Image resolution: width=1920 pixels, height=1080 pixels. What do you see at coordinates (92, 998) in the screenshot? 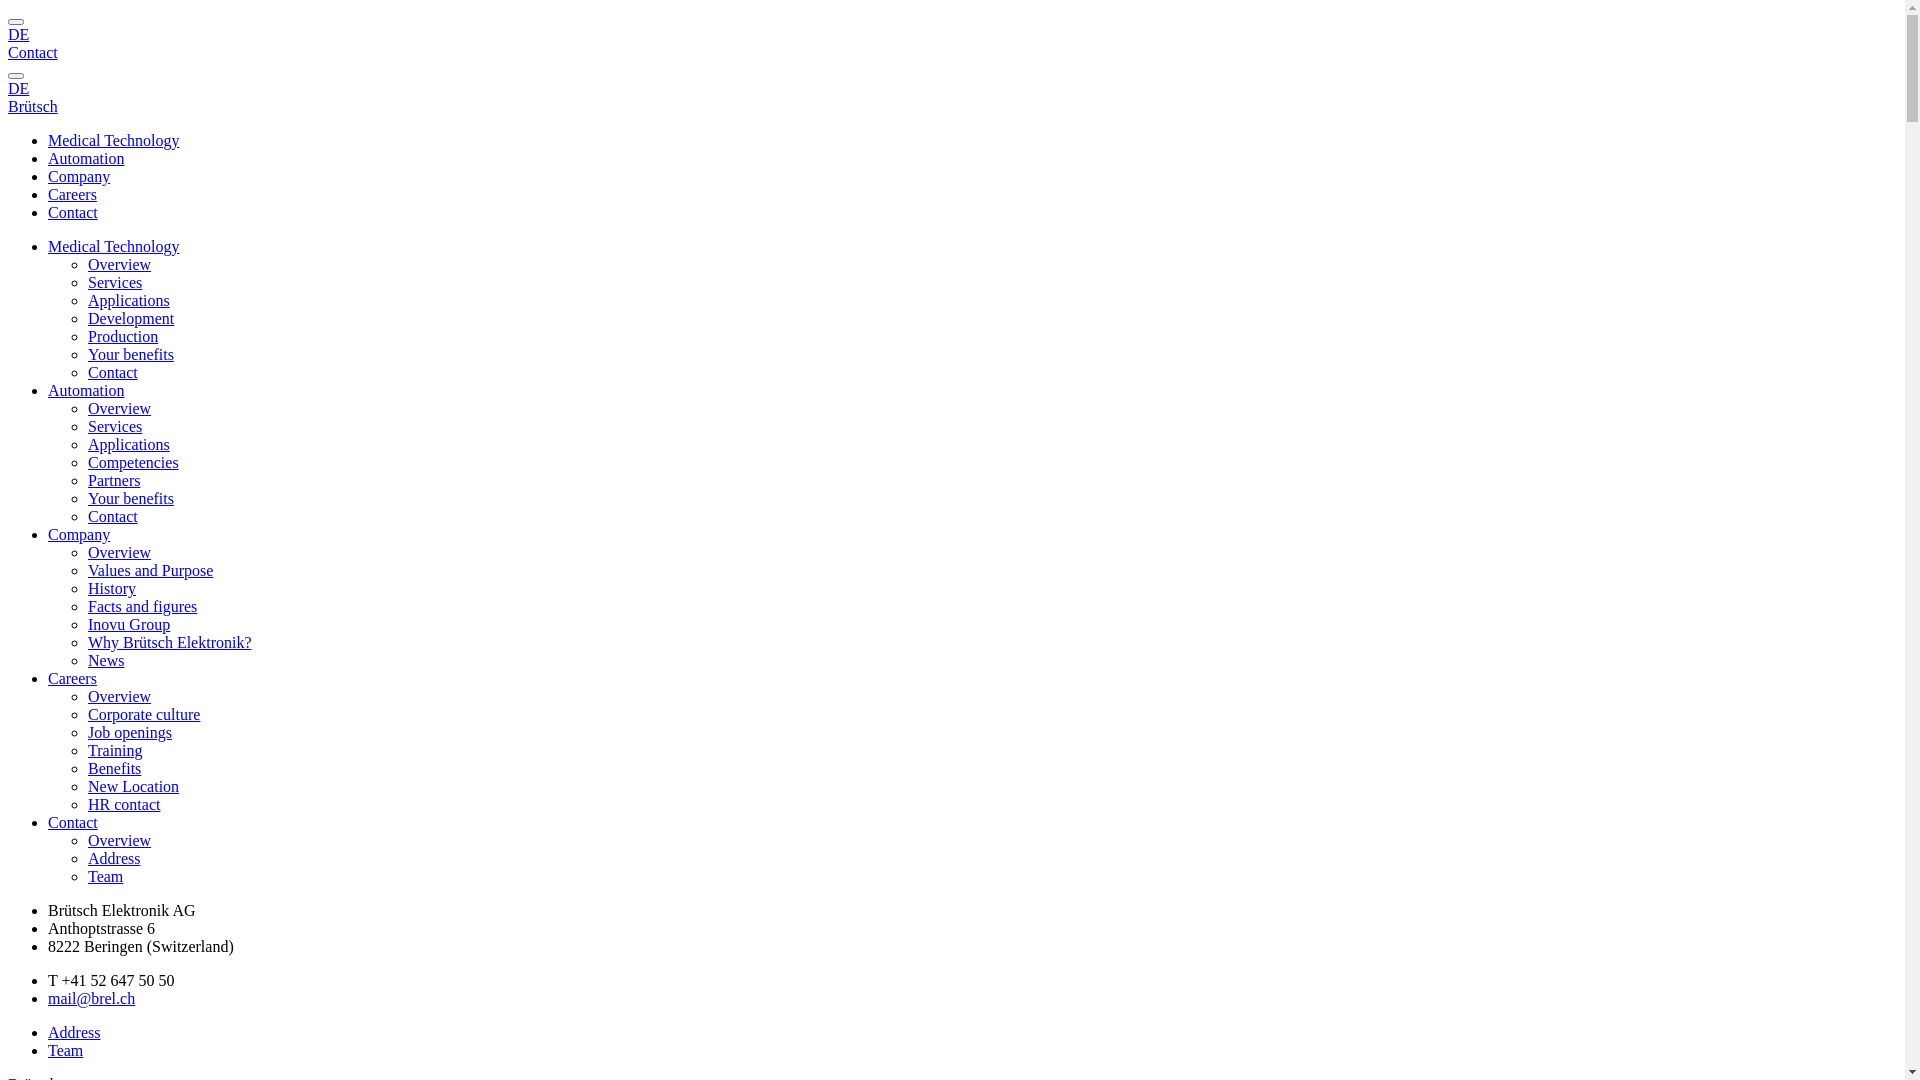
I see `mail@brel.ch` at bounding box center [92, 998].